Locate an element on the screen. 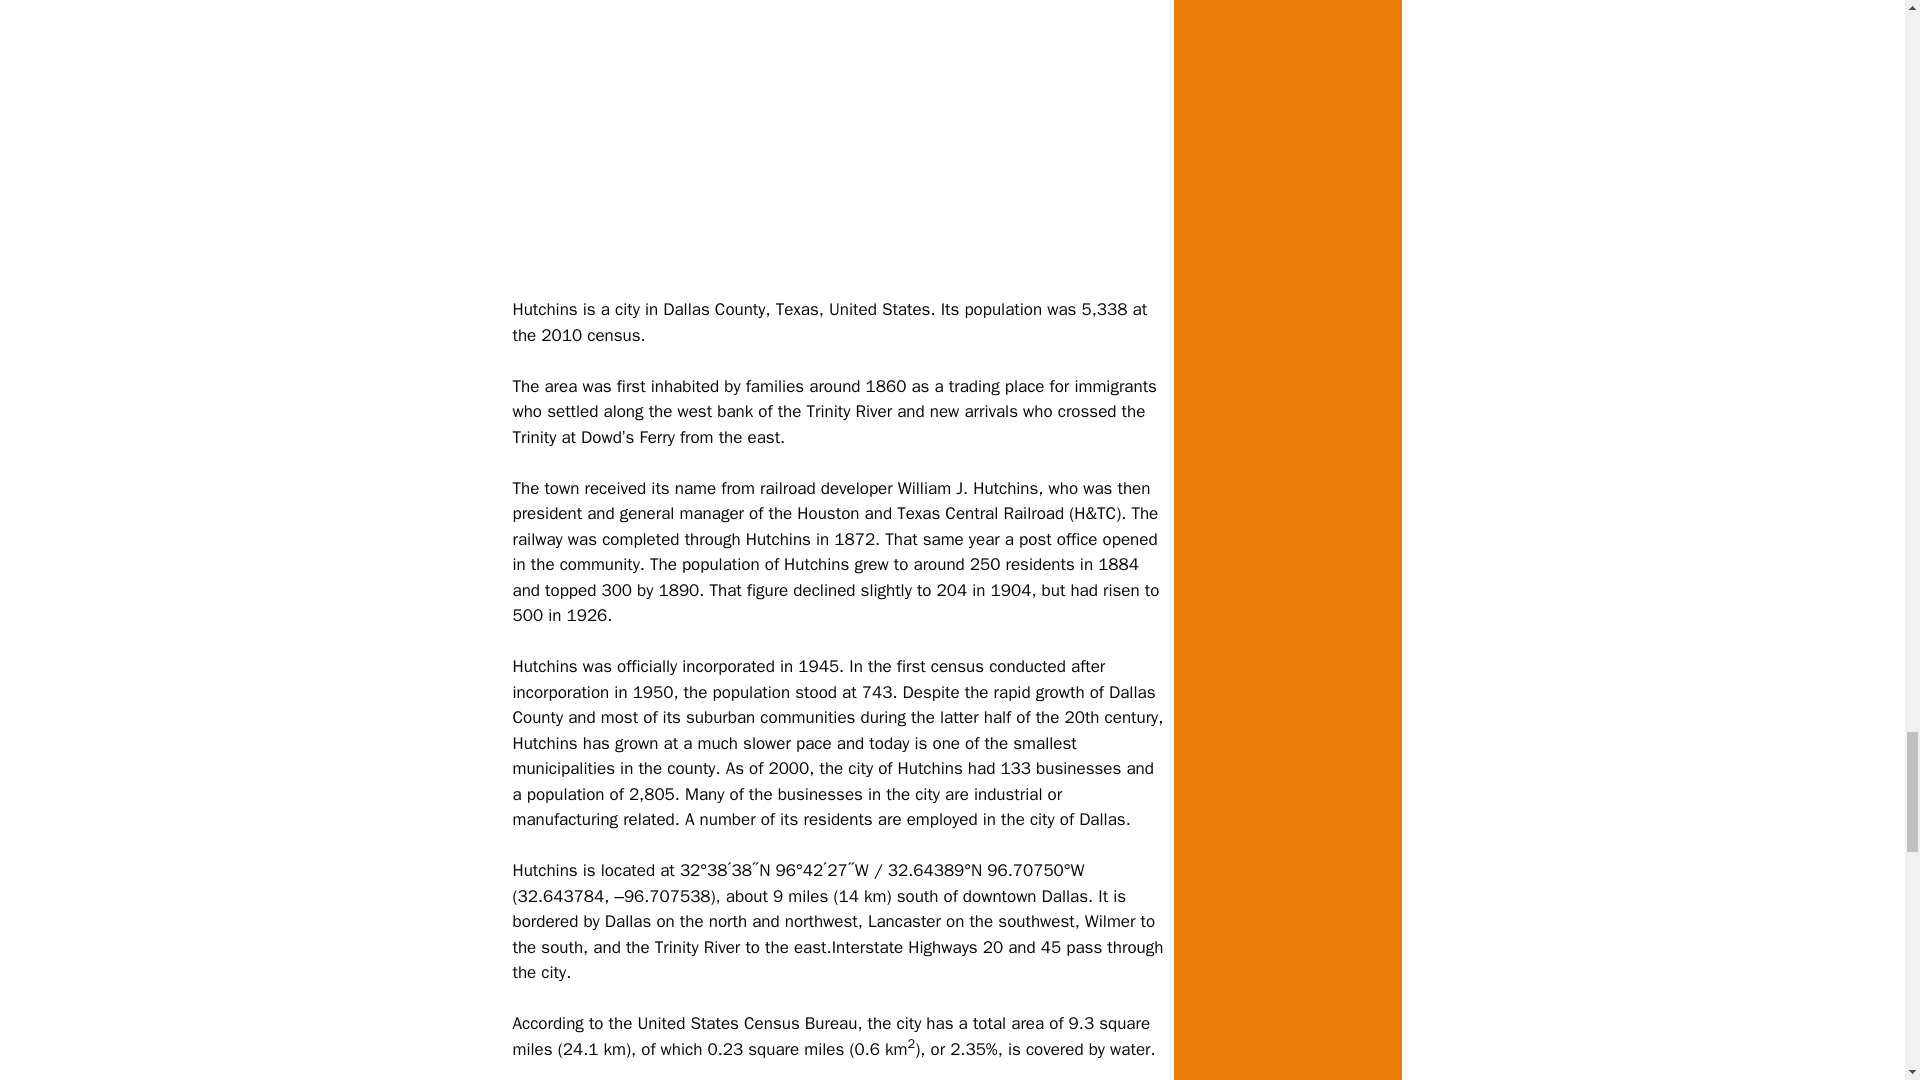 This screenshot has width=1920, height=1080. Maps, aerial photos, and other data for this location is located at coordinates (986, 870).